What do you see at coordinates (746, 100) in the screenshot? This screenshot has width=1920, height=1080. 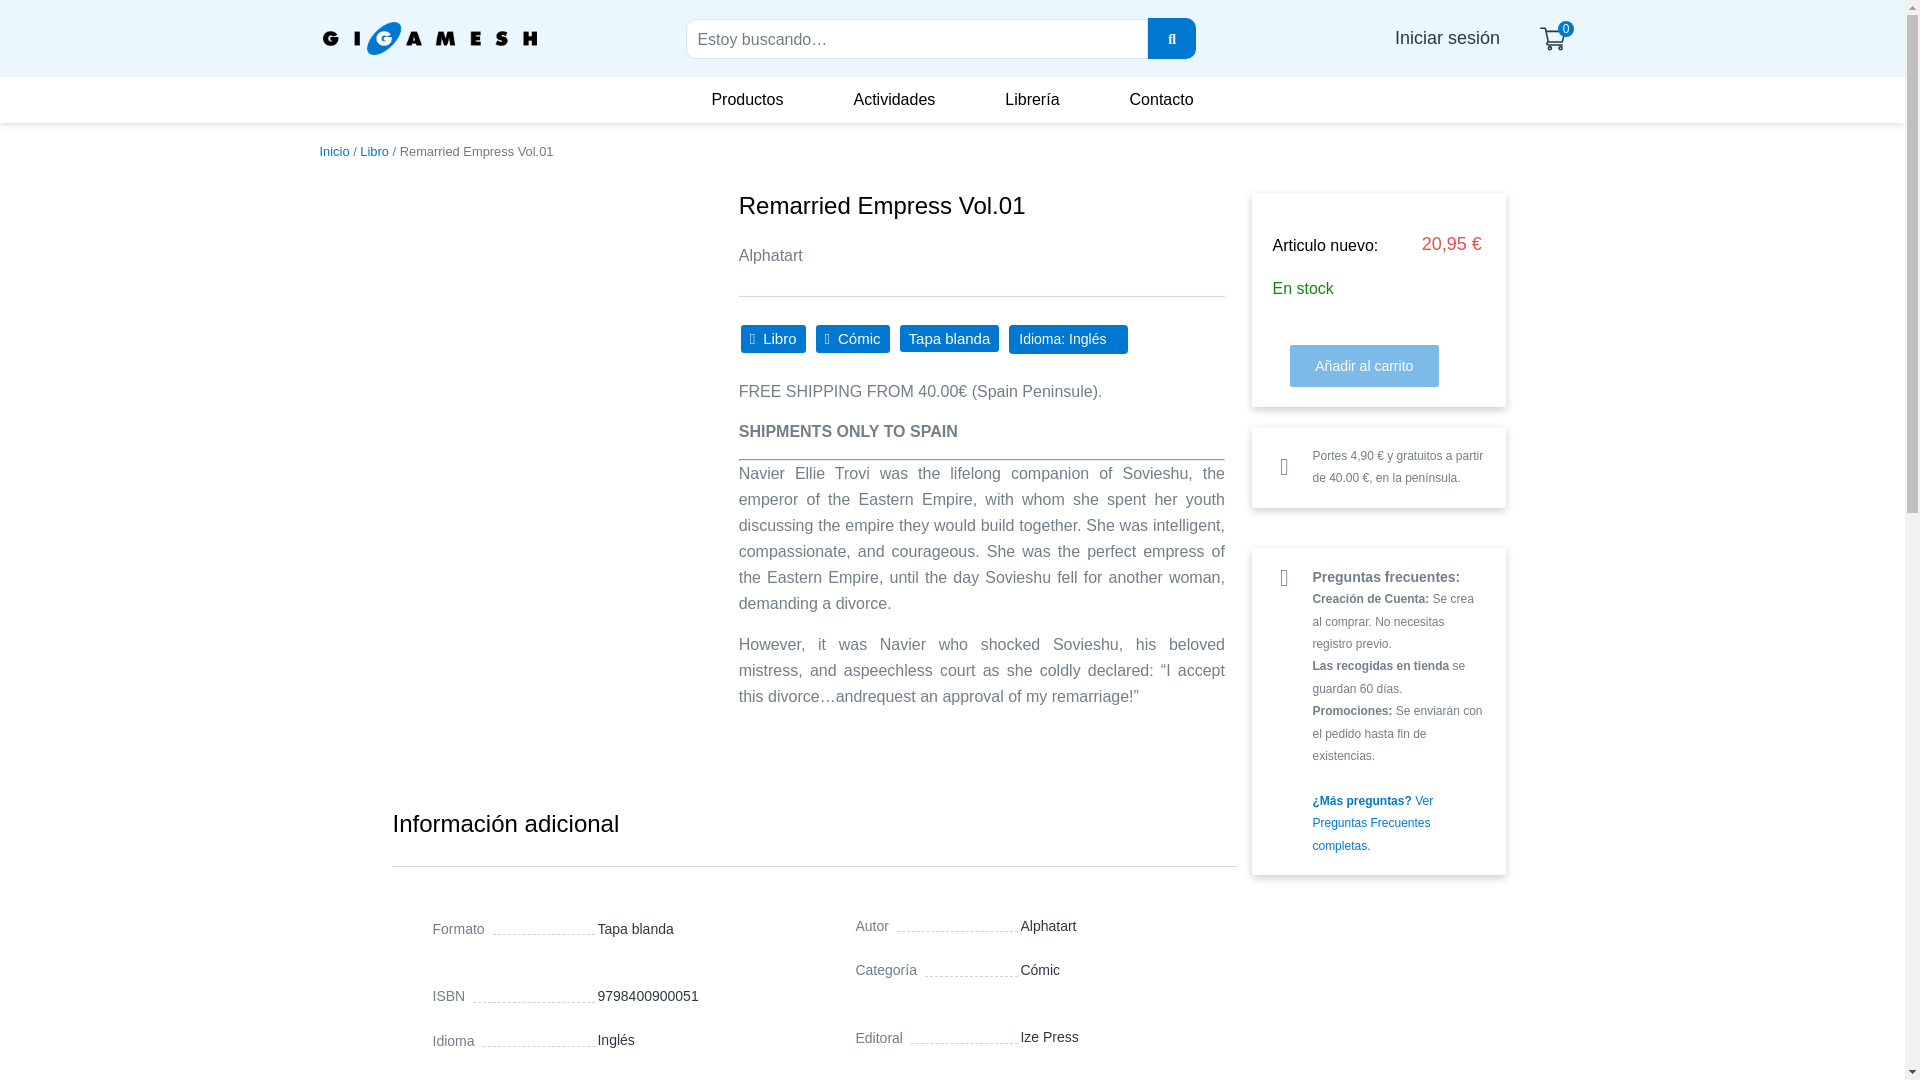 I see `Productos` at bounding box center [746, 100].